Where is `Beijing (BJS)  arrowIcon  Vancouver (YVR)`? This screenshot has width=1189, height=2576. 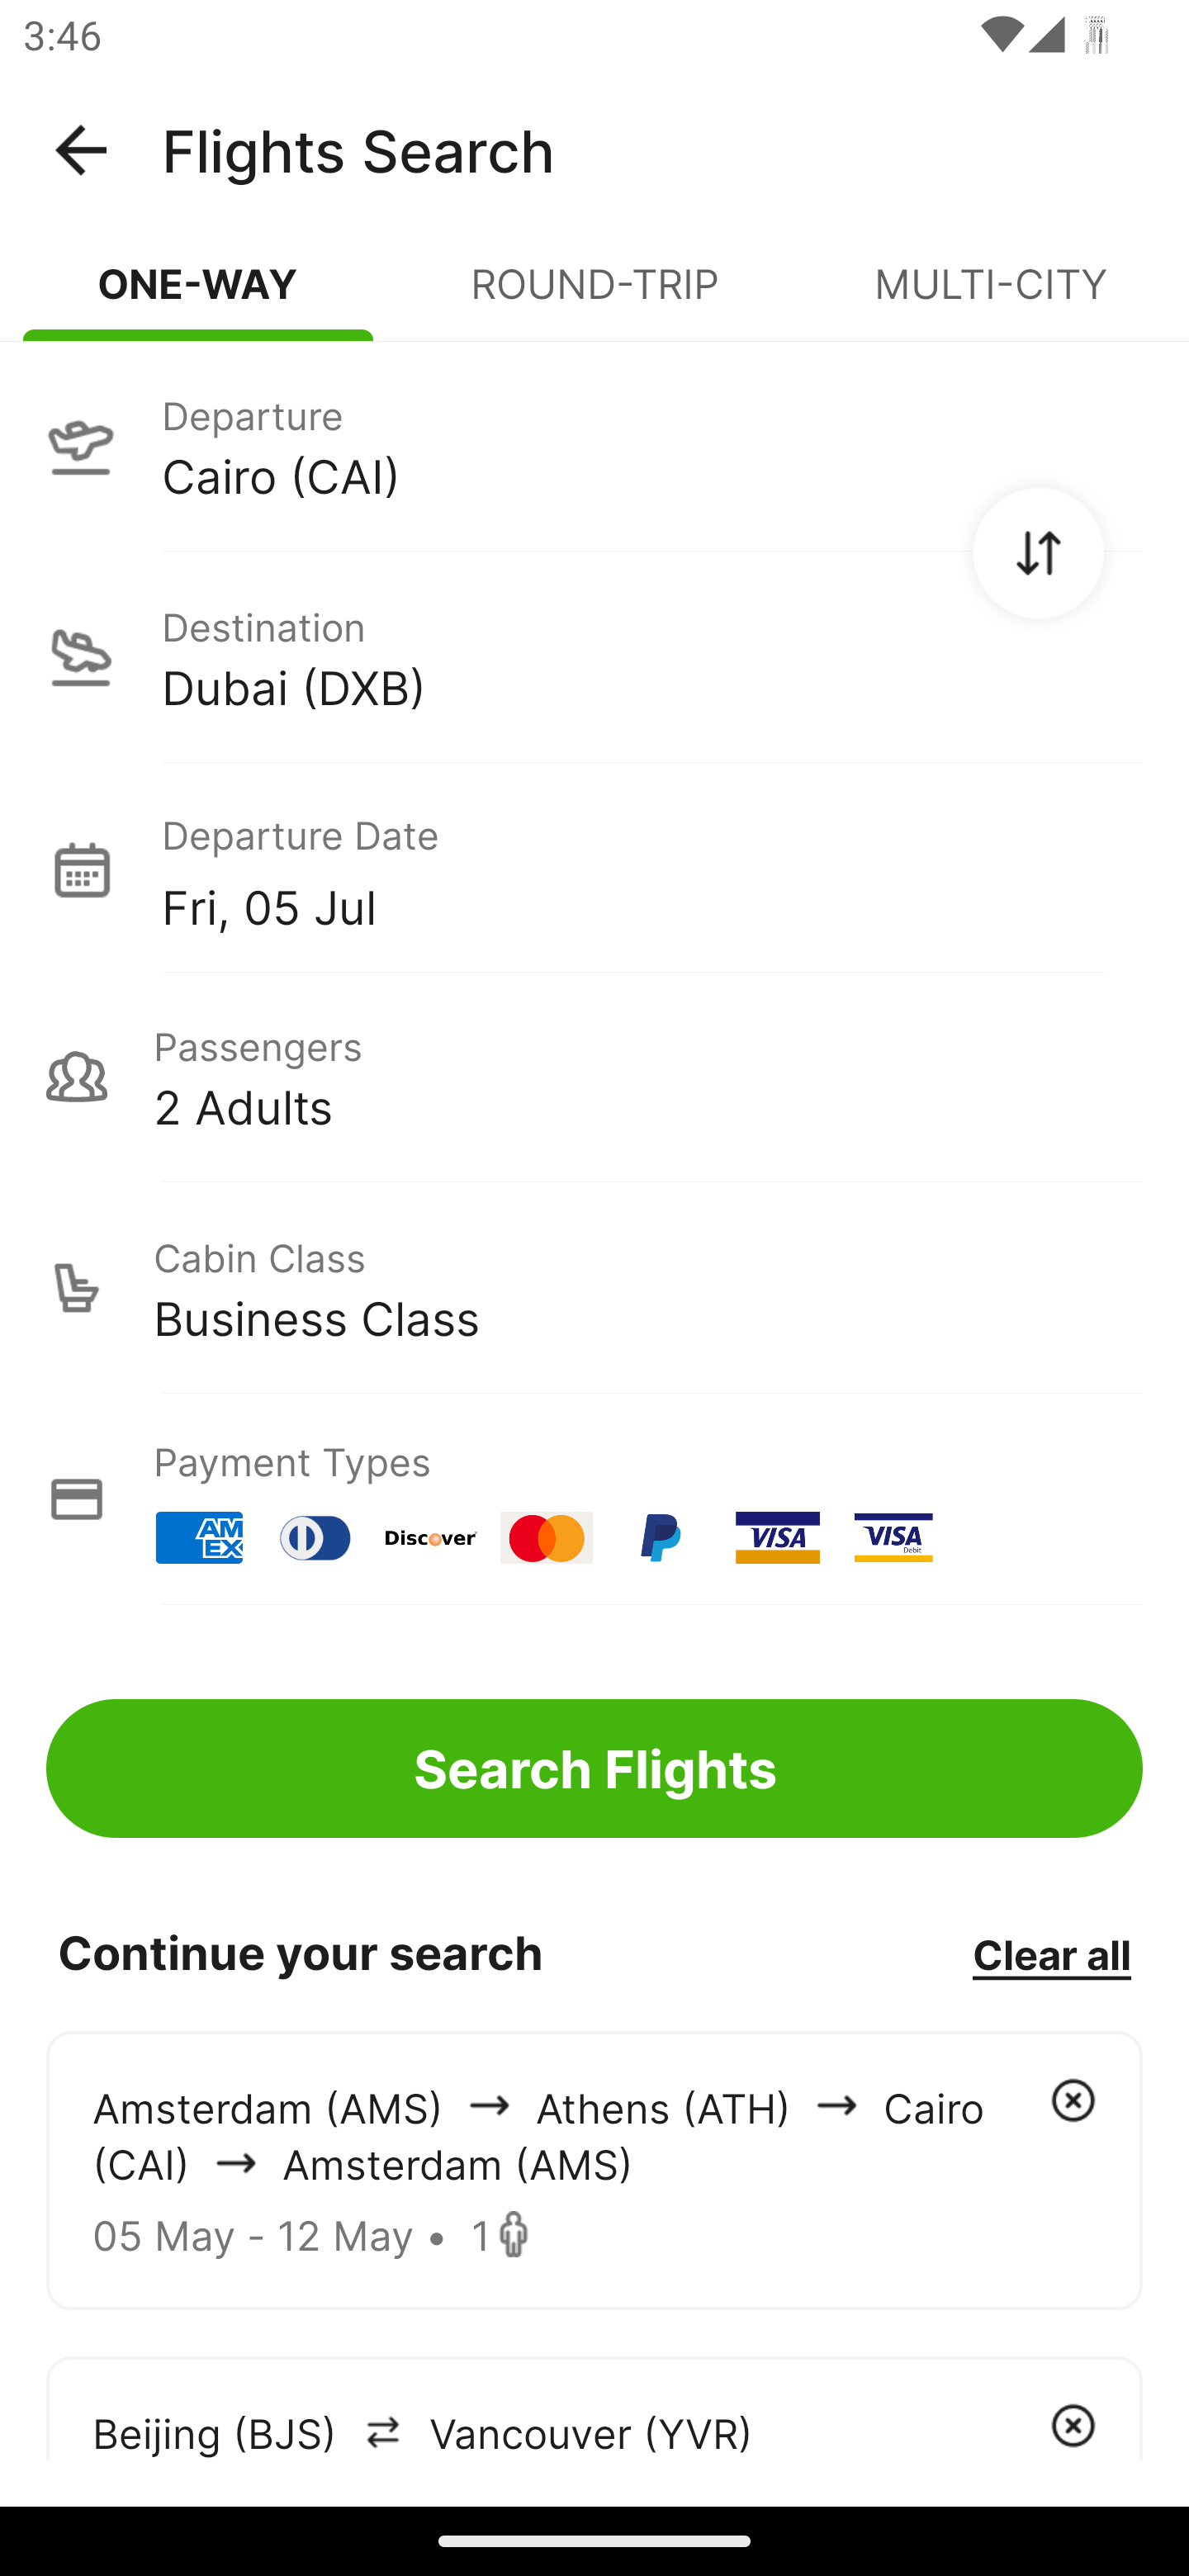 Beijing (BJS)  arrowIcon  Vancouver (YVR) is located at coordinates (594, 2408).